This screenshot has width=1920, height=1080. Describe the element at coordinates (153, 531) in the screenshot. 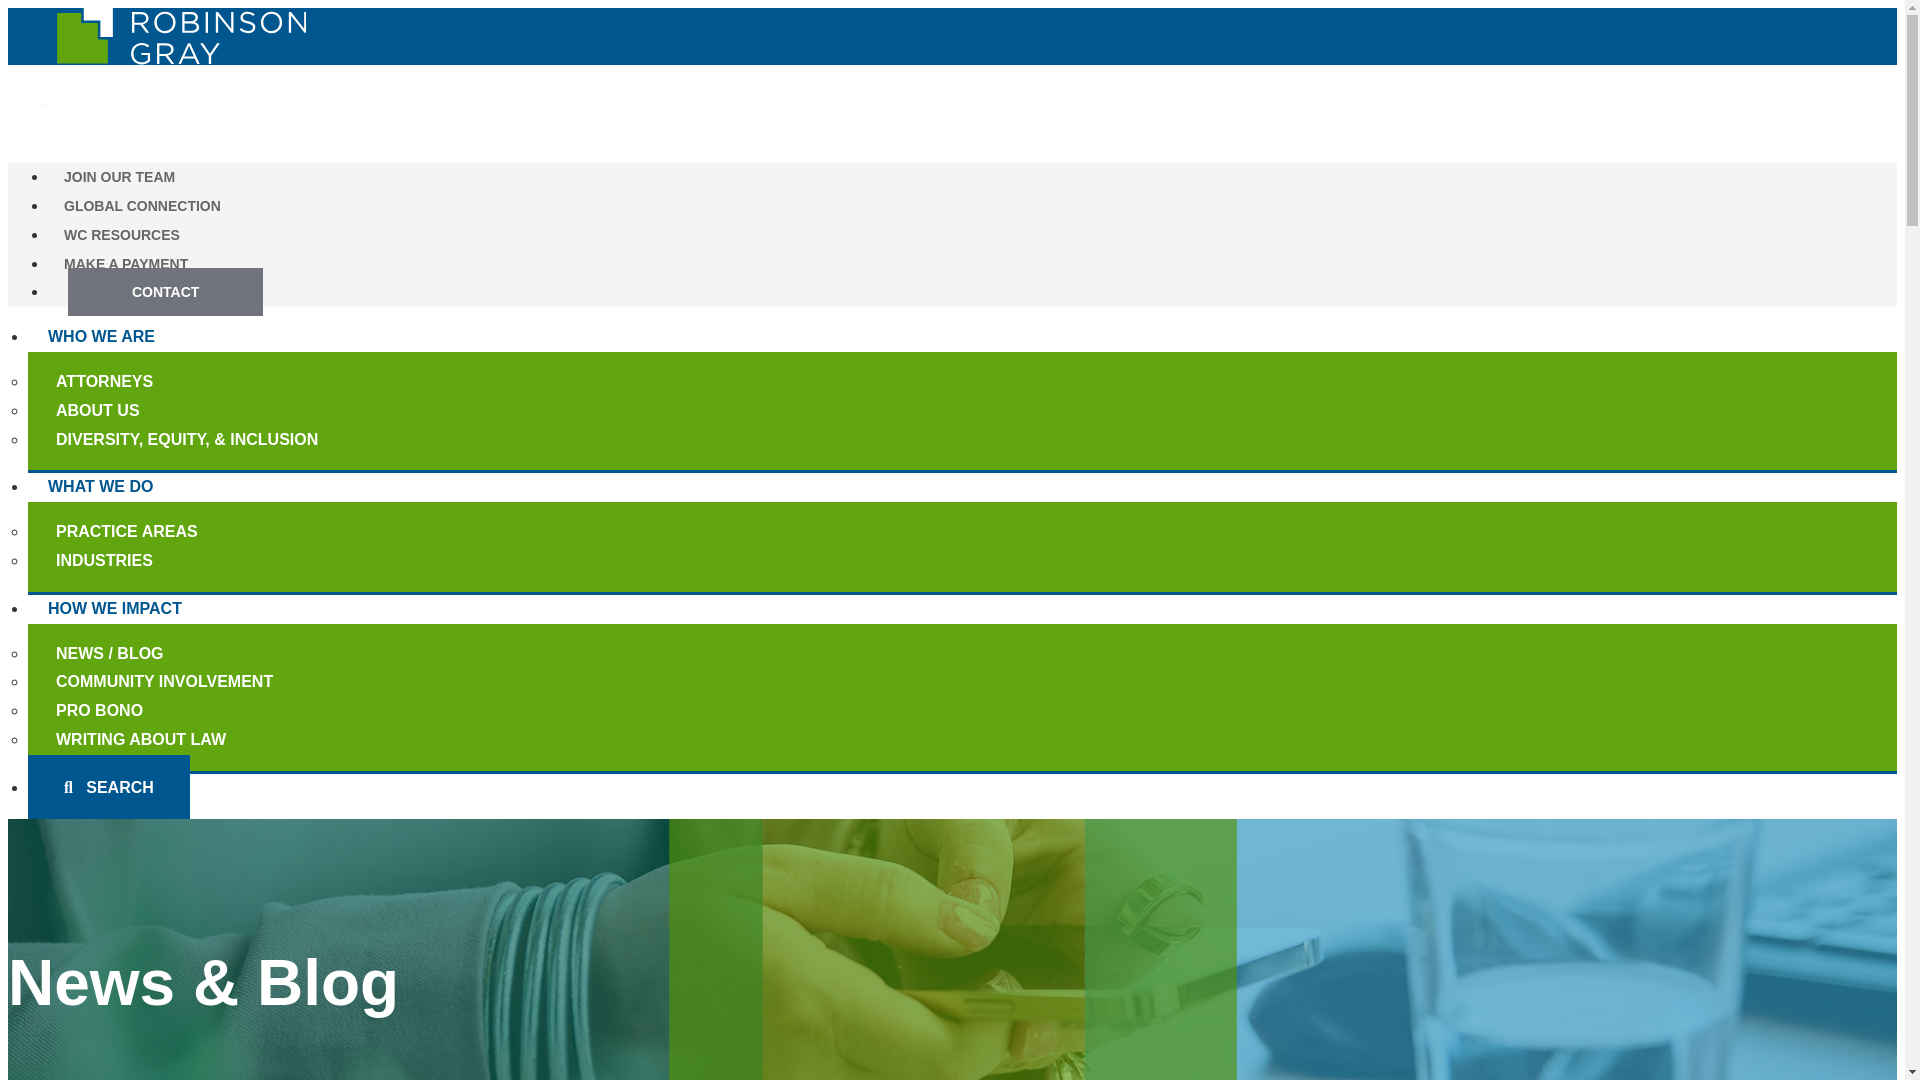

I see `PRACTICE AREAS` at that location.